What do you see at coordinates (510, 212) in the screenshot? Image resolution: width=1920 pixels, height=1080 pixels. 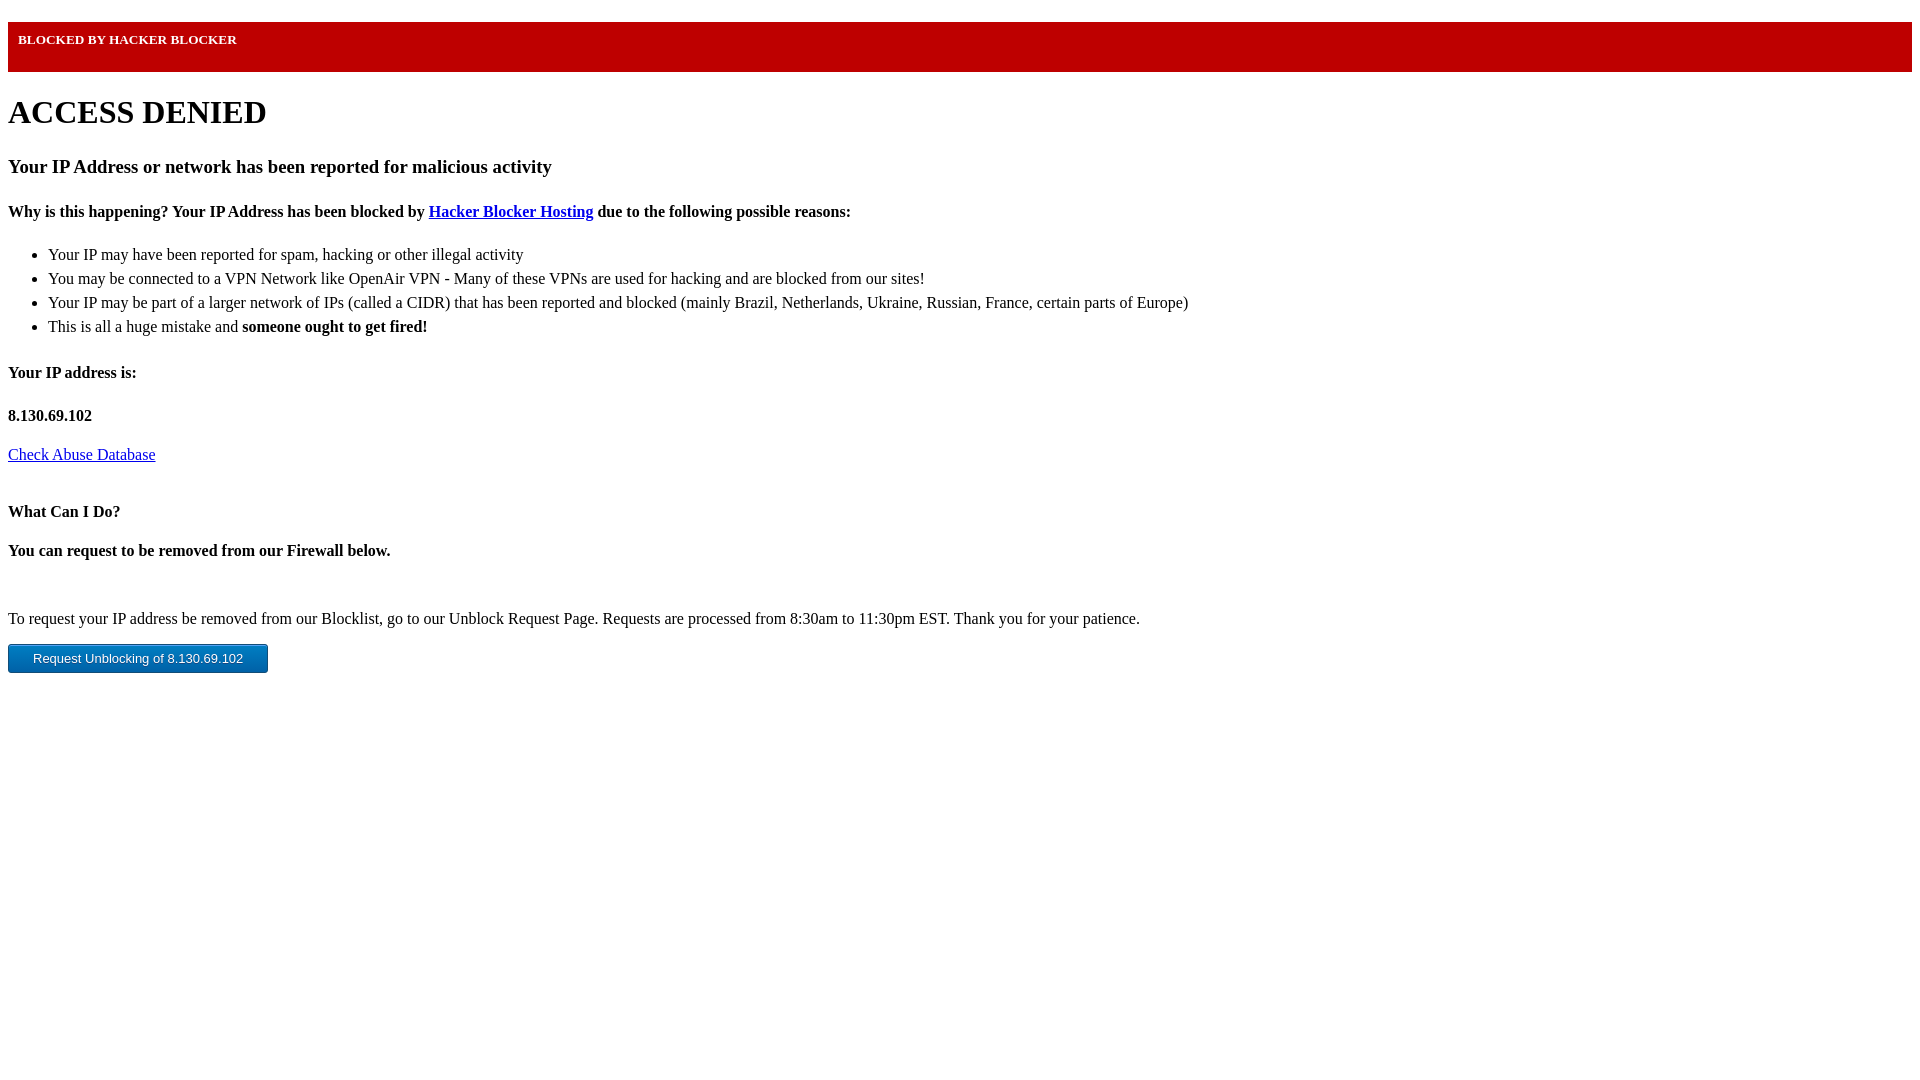 I see `Hacker Blocker Hosting` at bounding box center [510, 212].